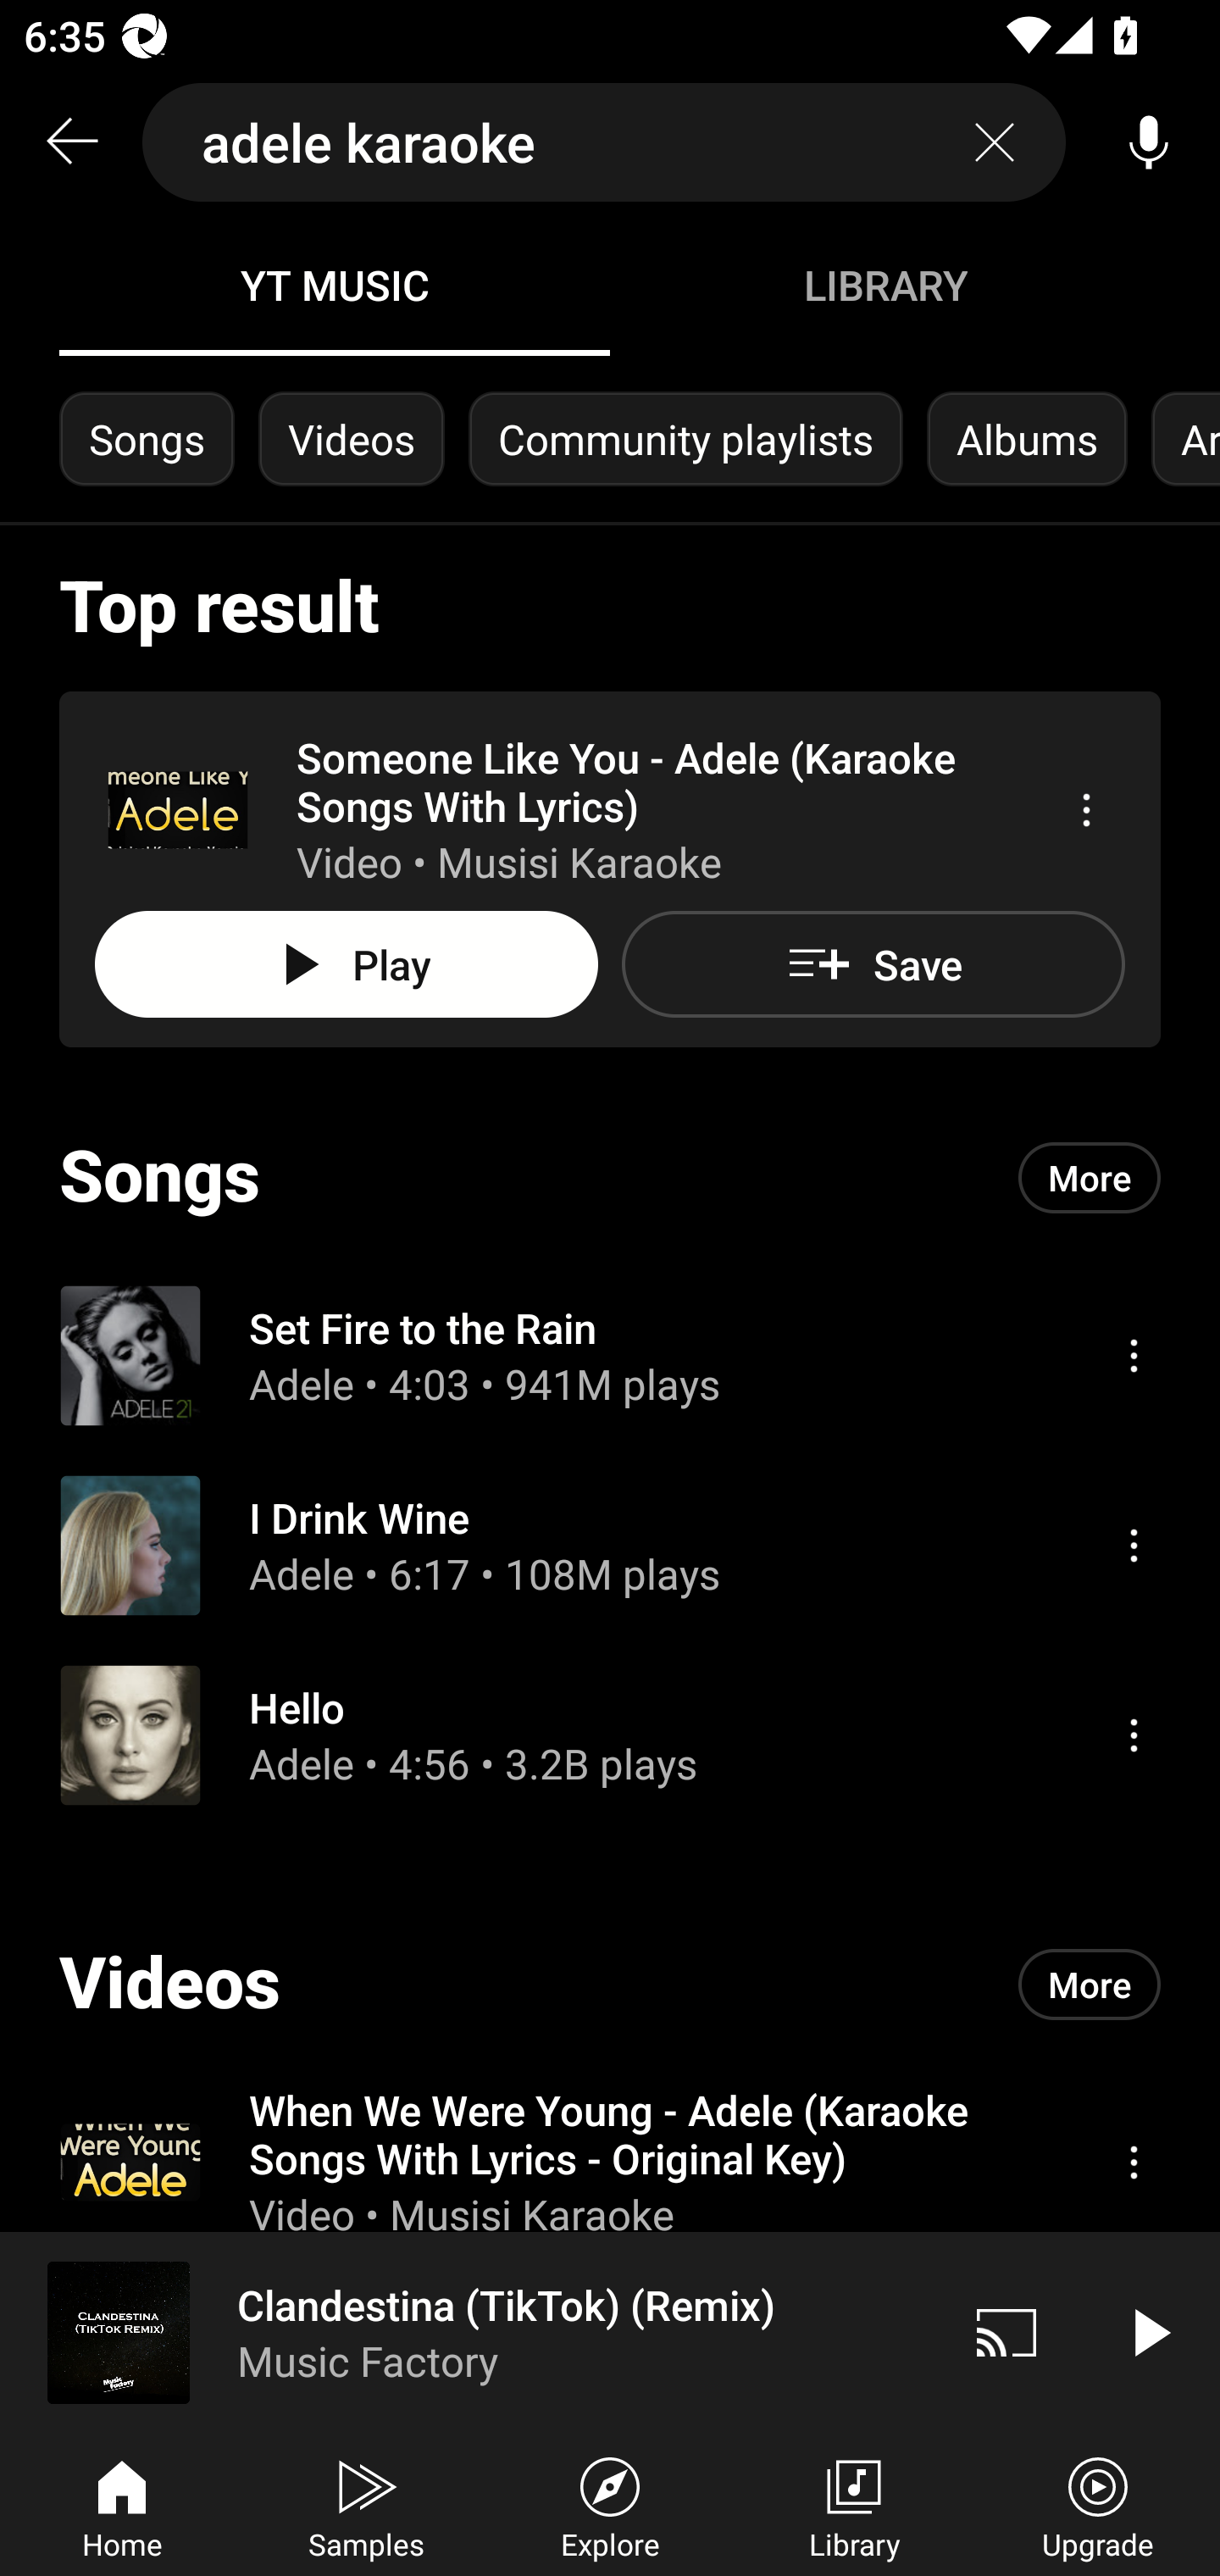  I want to click on Upgrade, so click(1098, 2505).